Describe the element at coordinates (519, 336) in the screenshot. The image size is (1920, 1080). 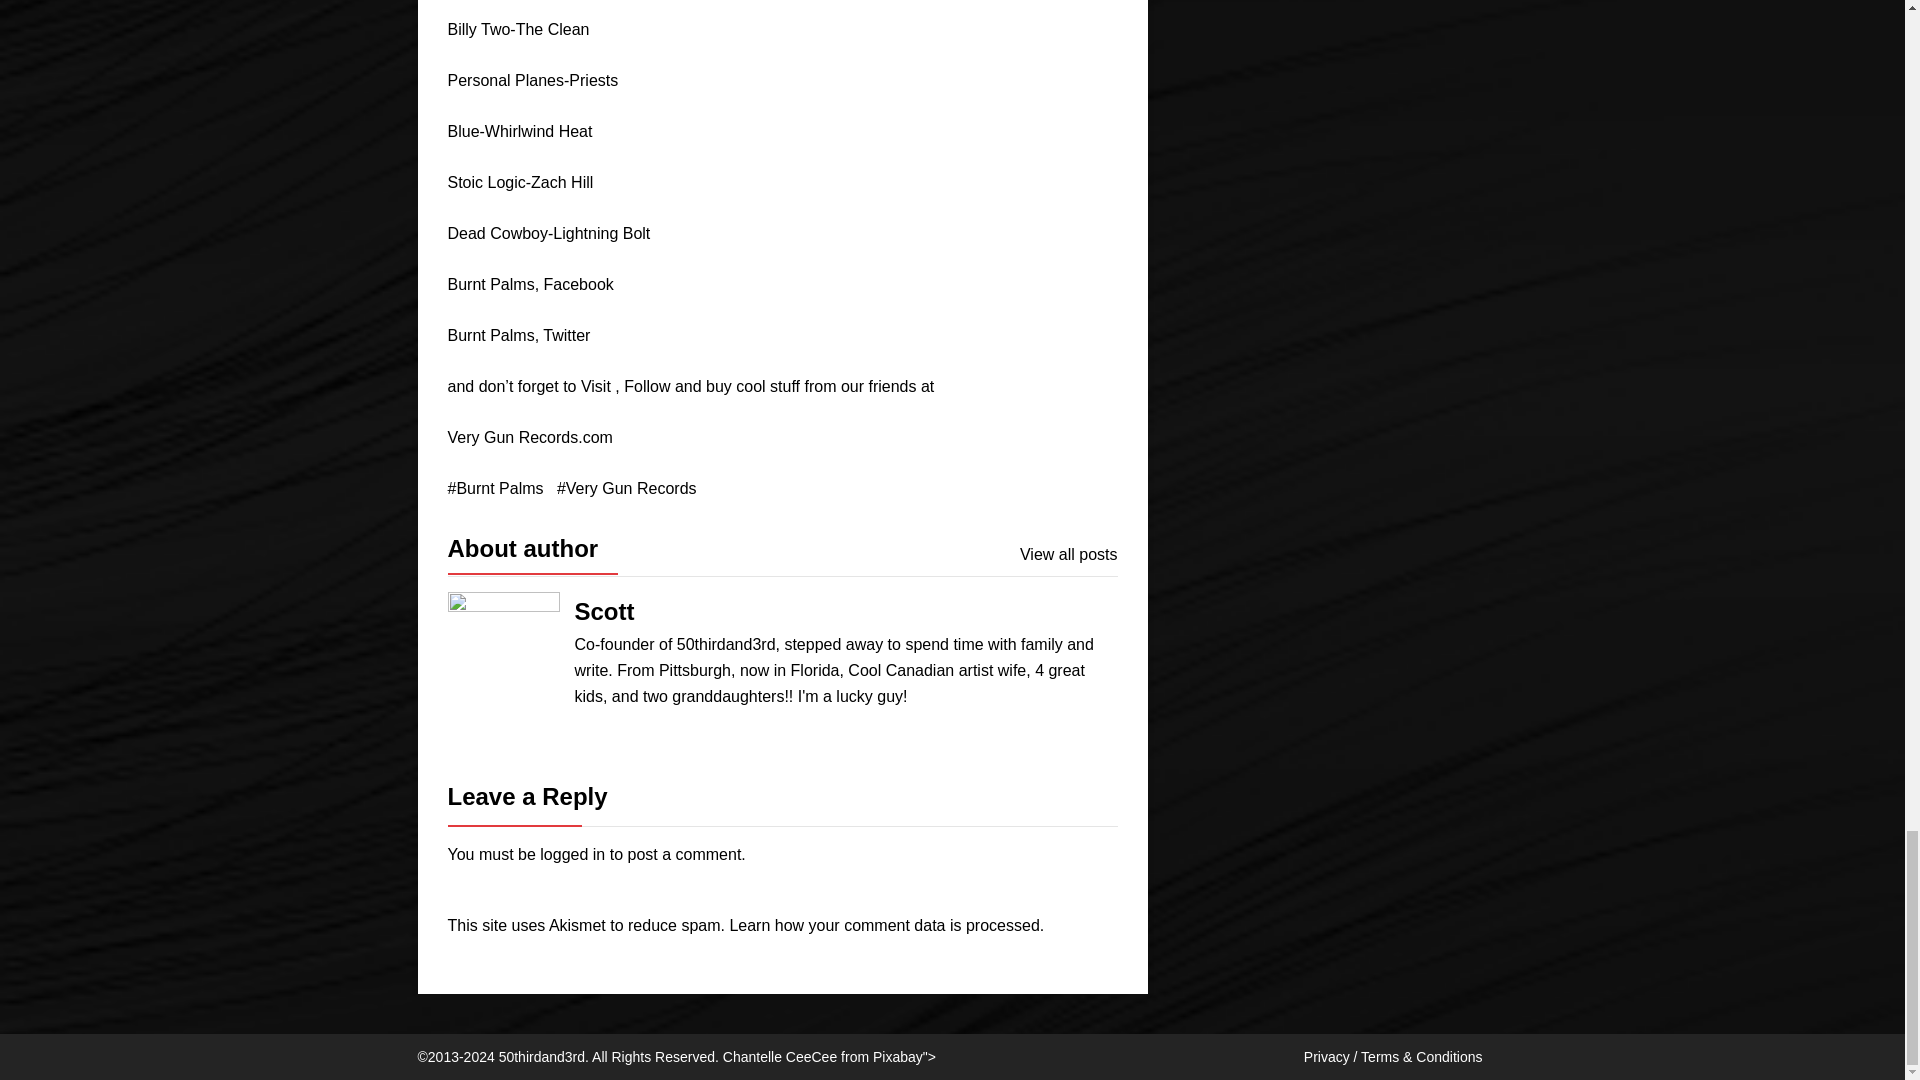
I see `Burnt Palms, Twitter` at that location.